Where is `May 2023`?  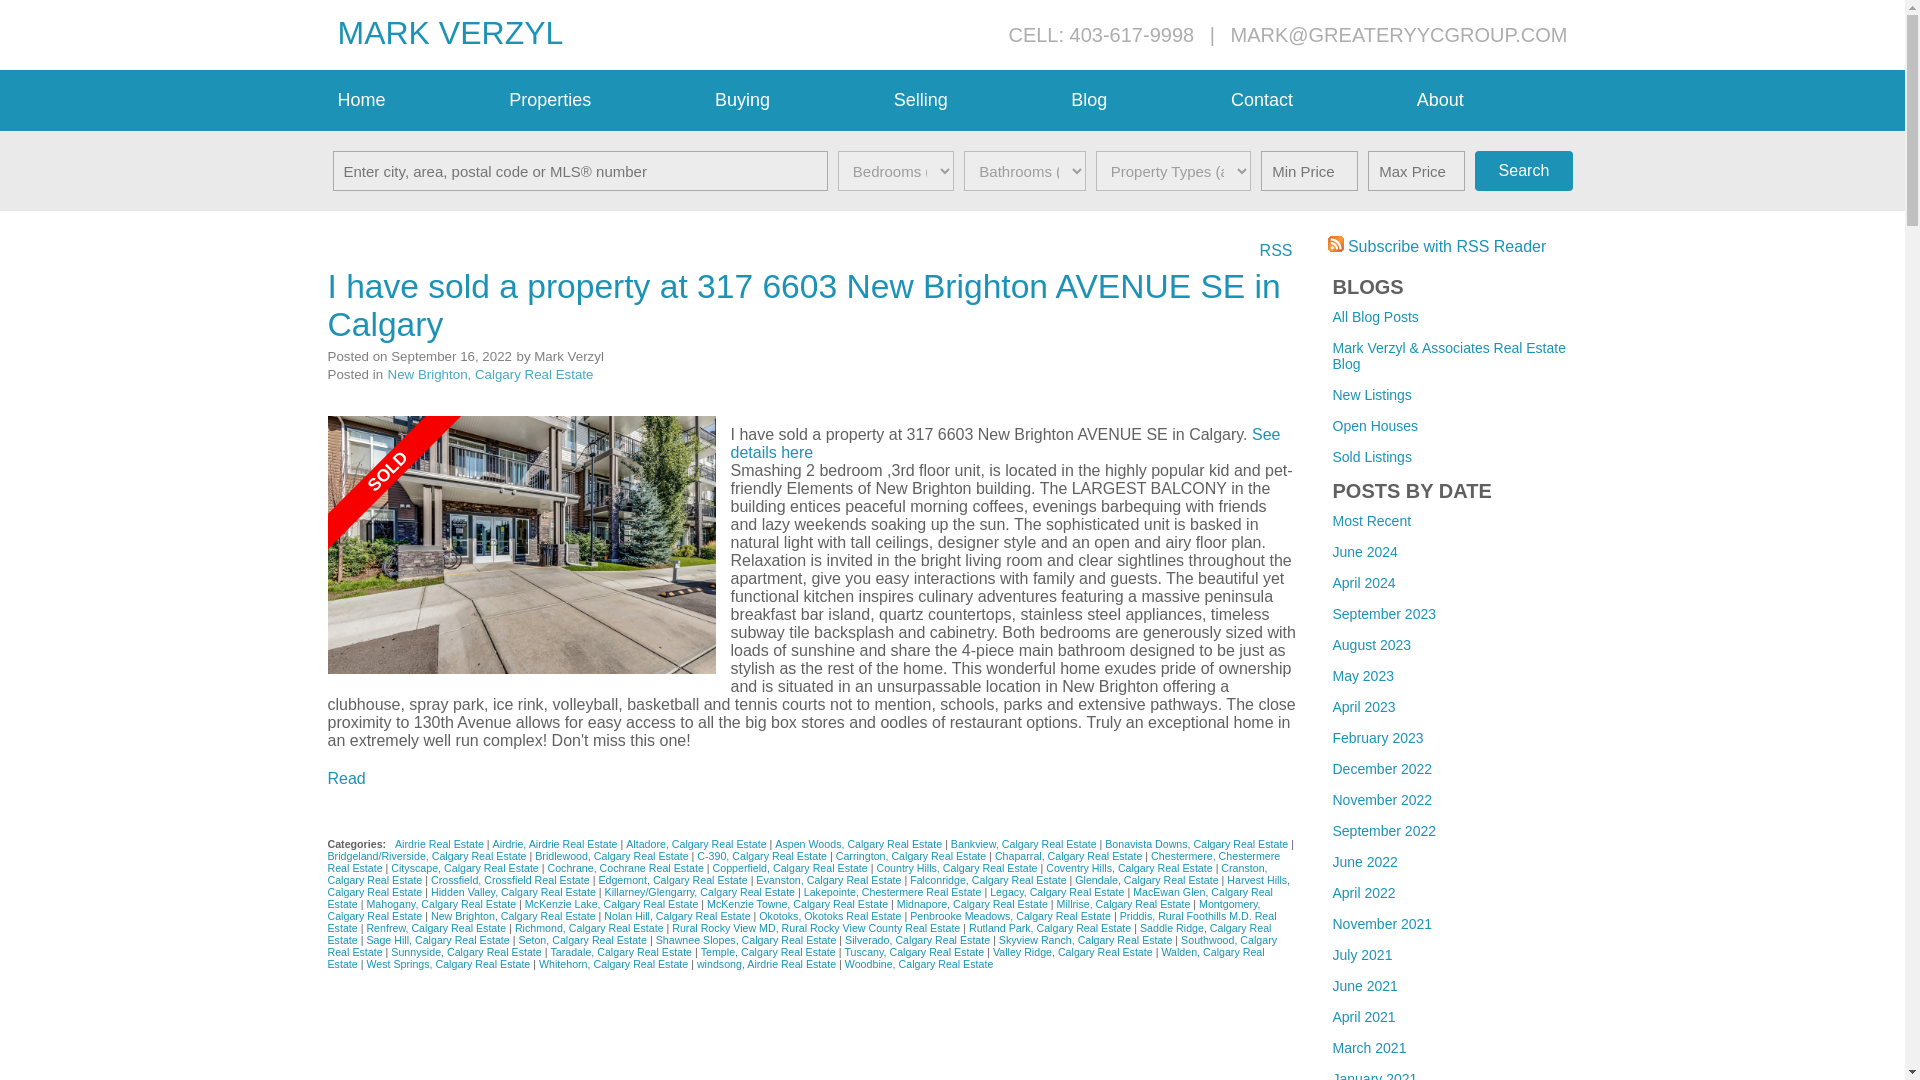 May 2023 is located at coordinates (1362, 676).